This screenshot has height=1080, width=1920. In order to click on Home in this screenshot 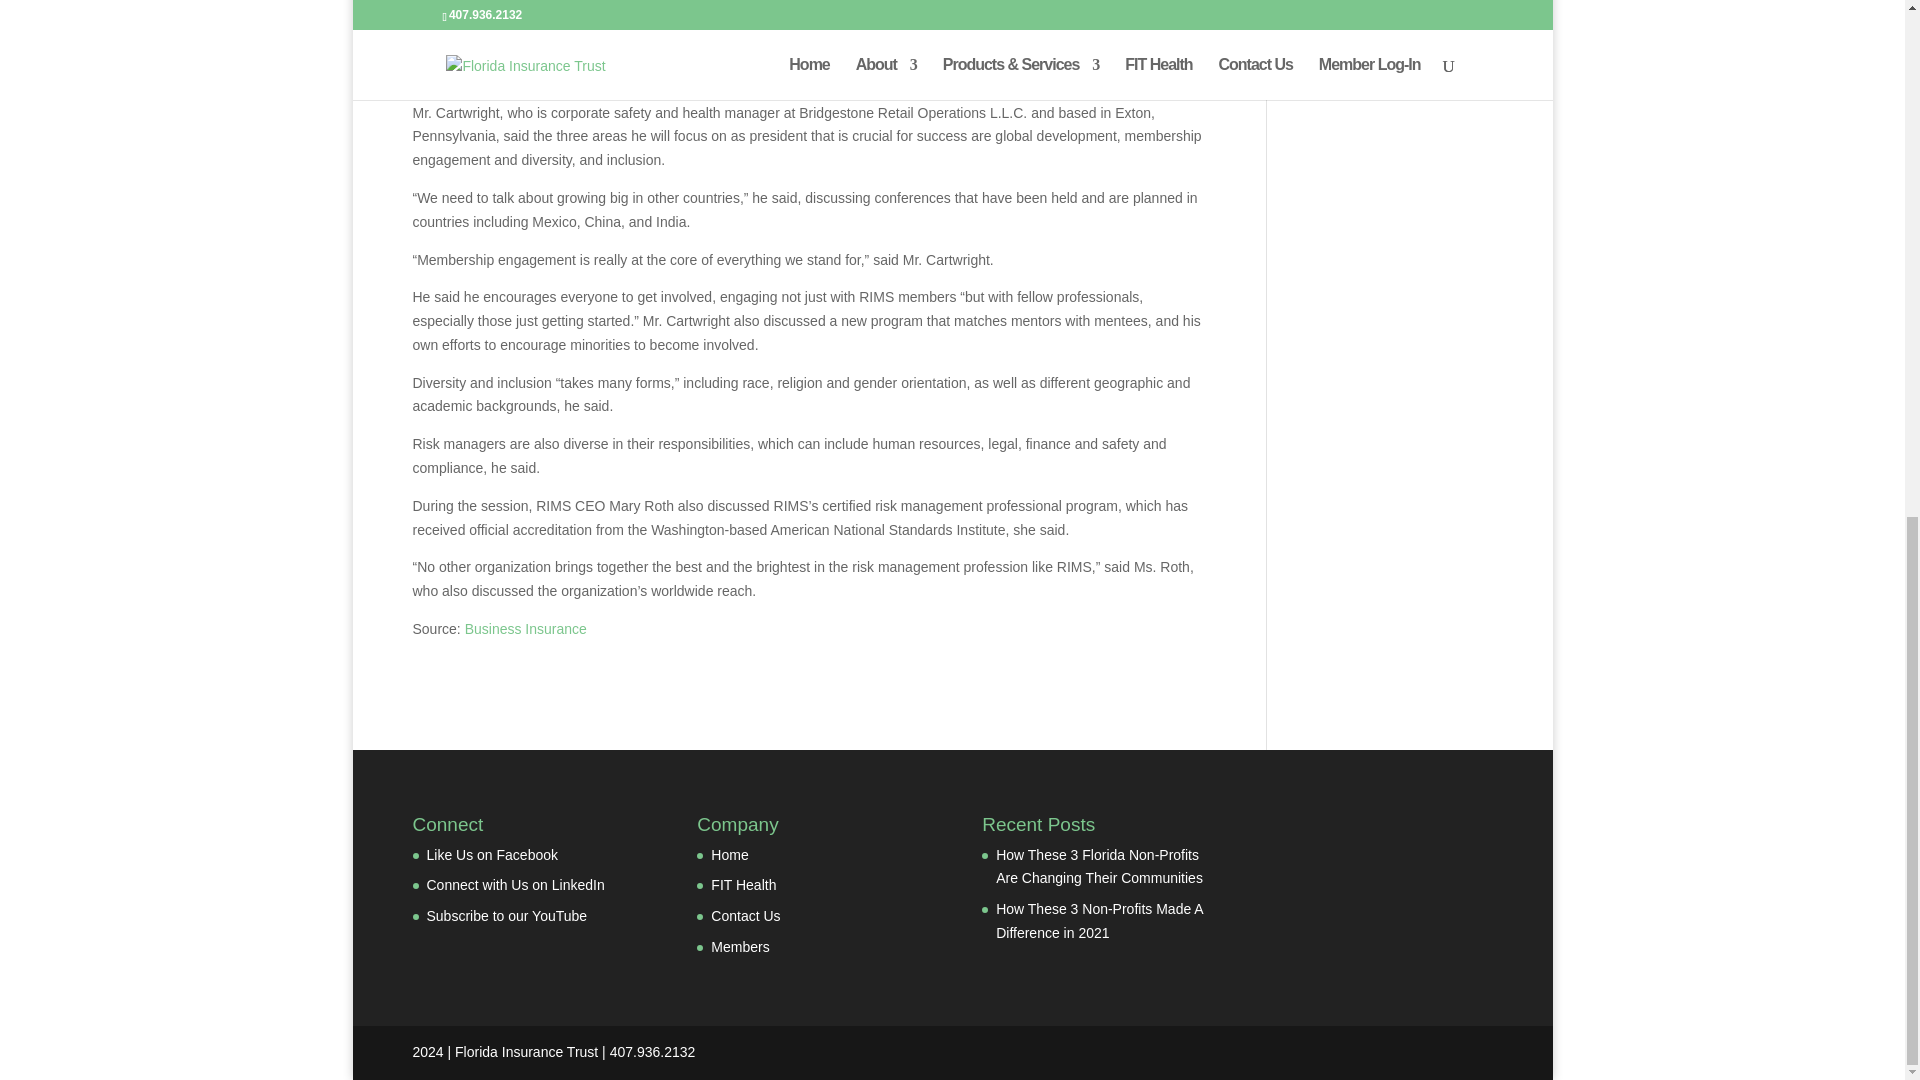, I will do `click(729, 854)`.